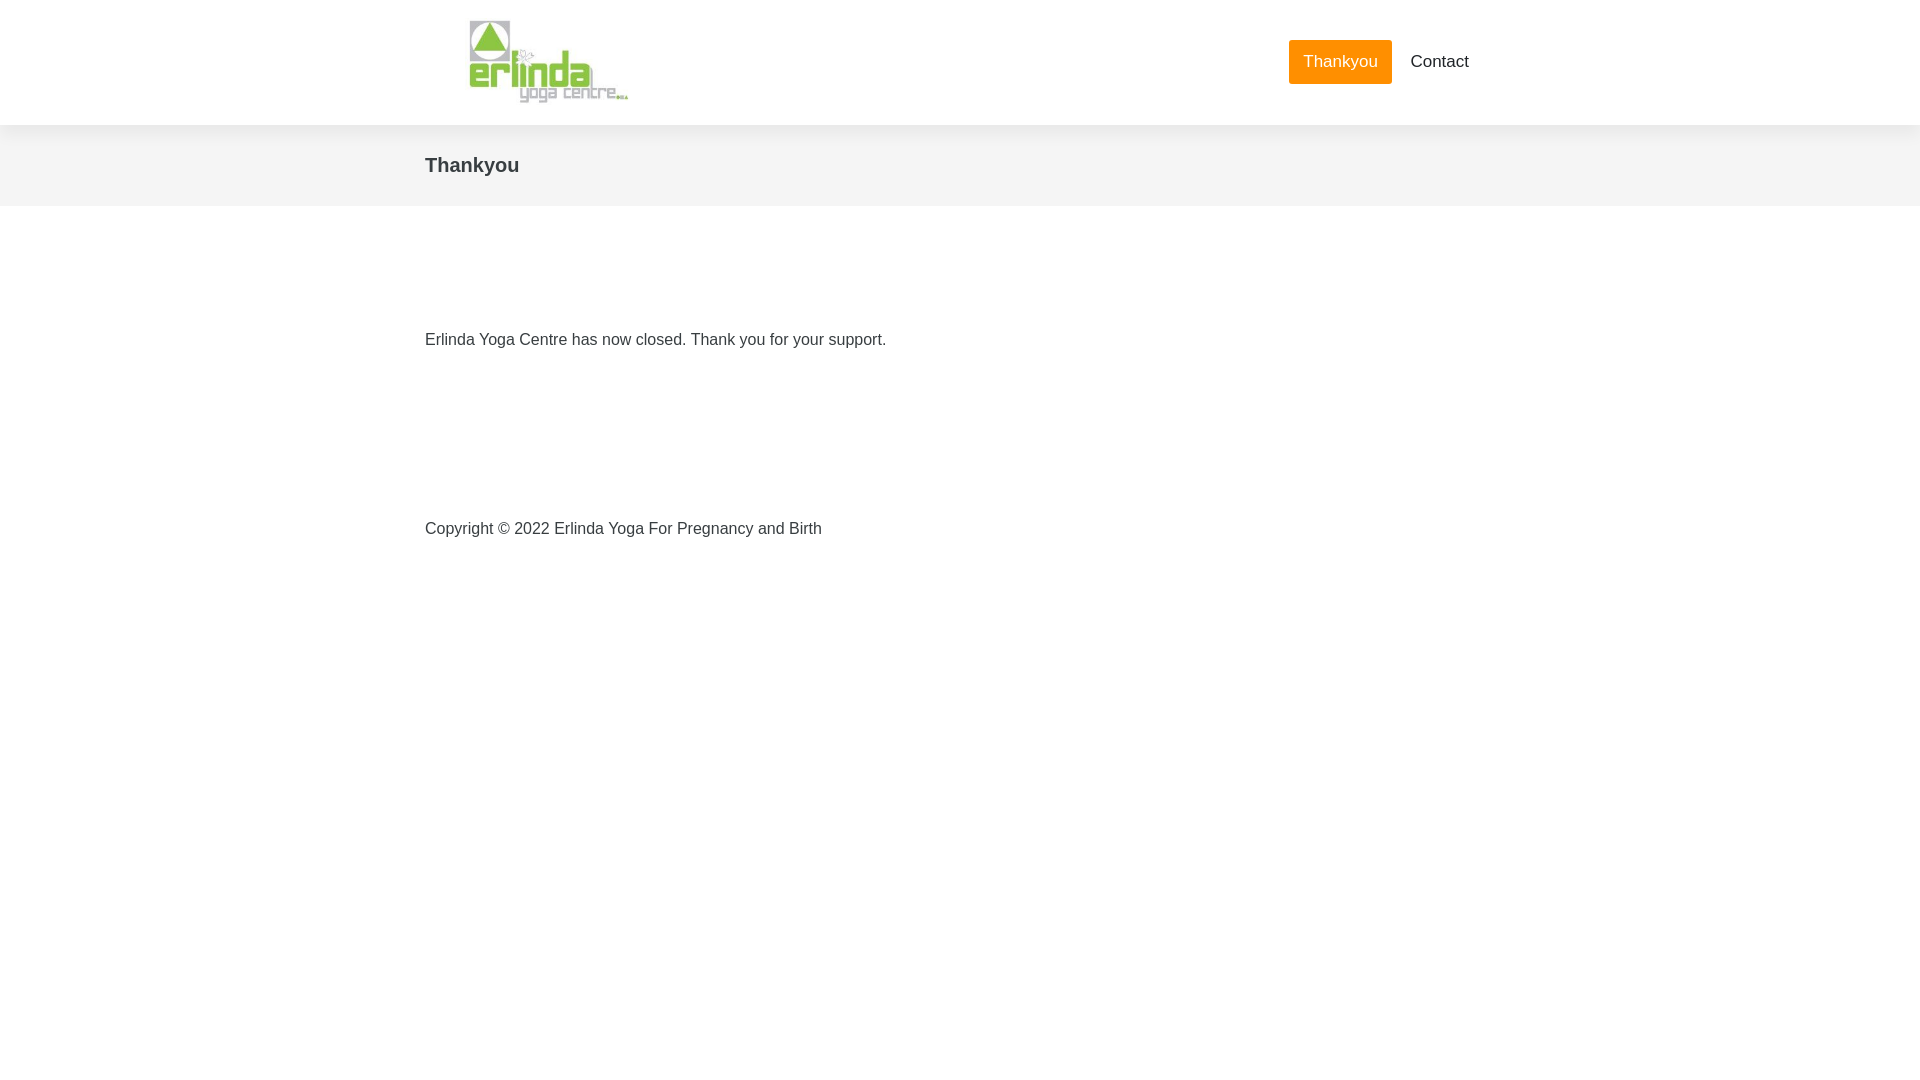 This screenshot has height=1080, width=1920. Describe the element at coordinates (1340, 62) in the screenshot. I see `Thankyou` at that location.